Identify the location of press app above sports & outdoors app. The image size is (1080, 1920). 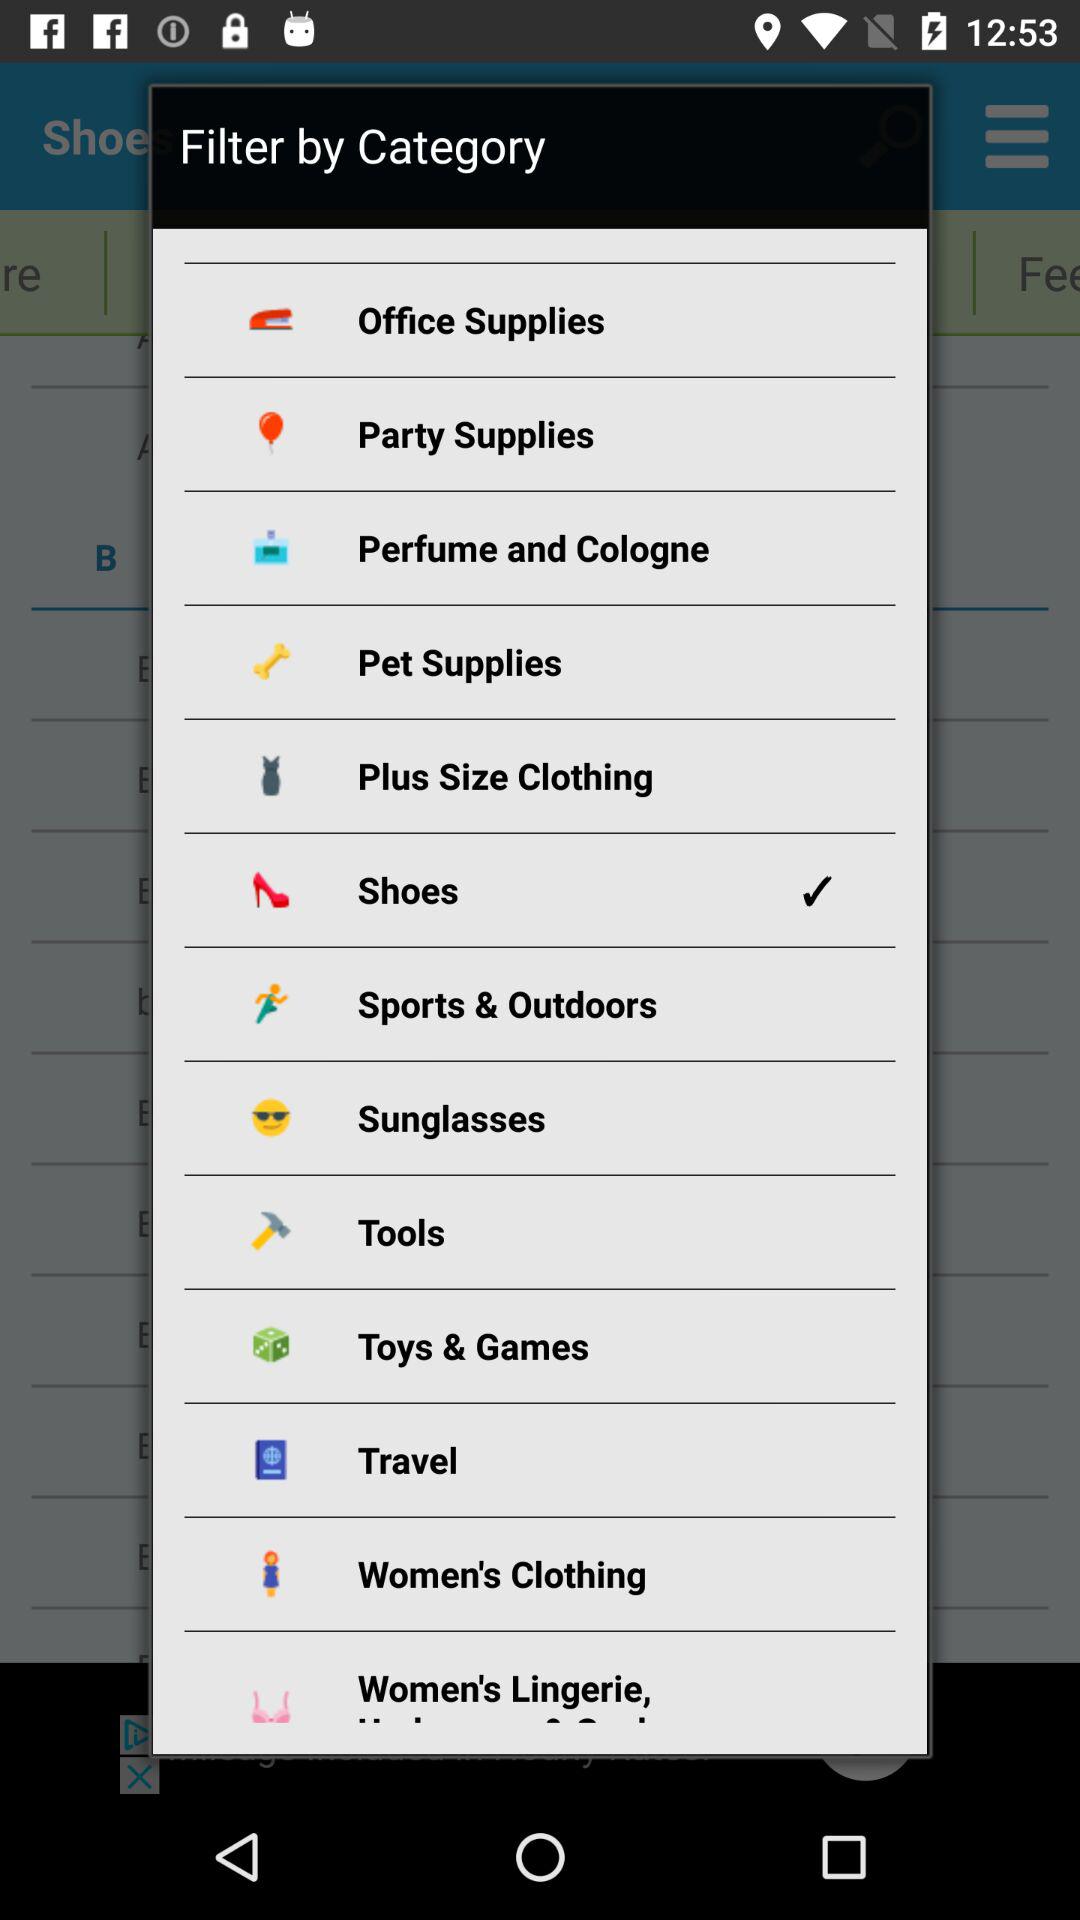
(564, 890).